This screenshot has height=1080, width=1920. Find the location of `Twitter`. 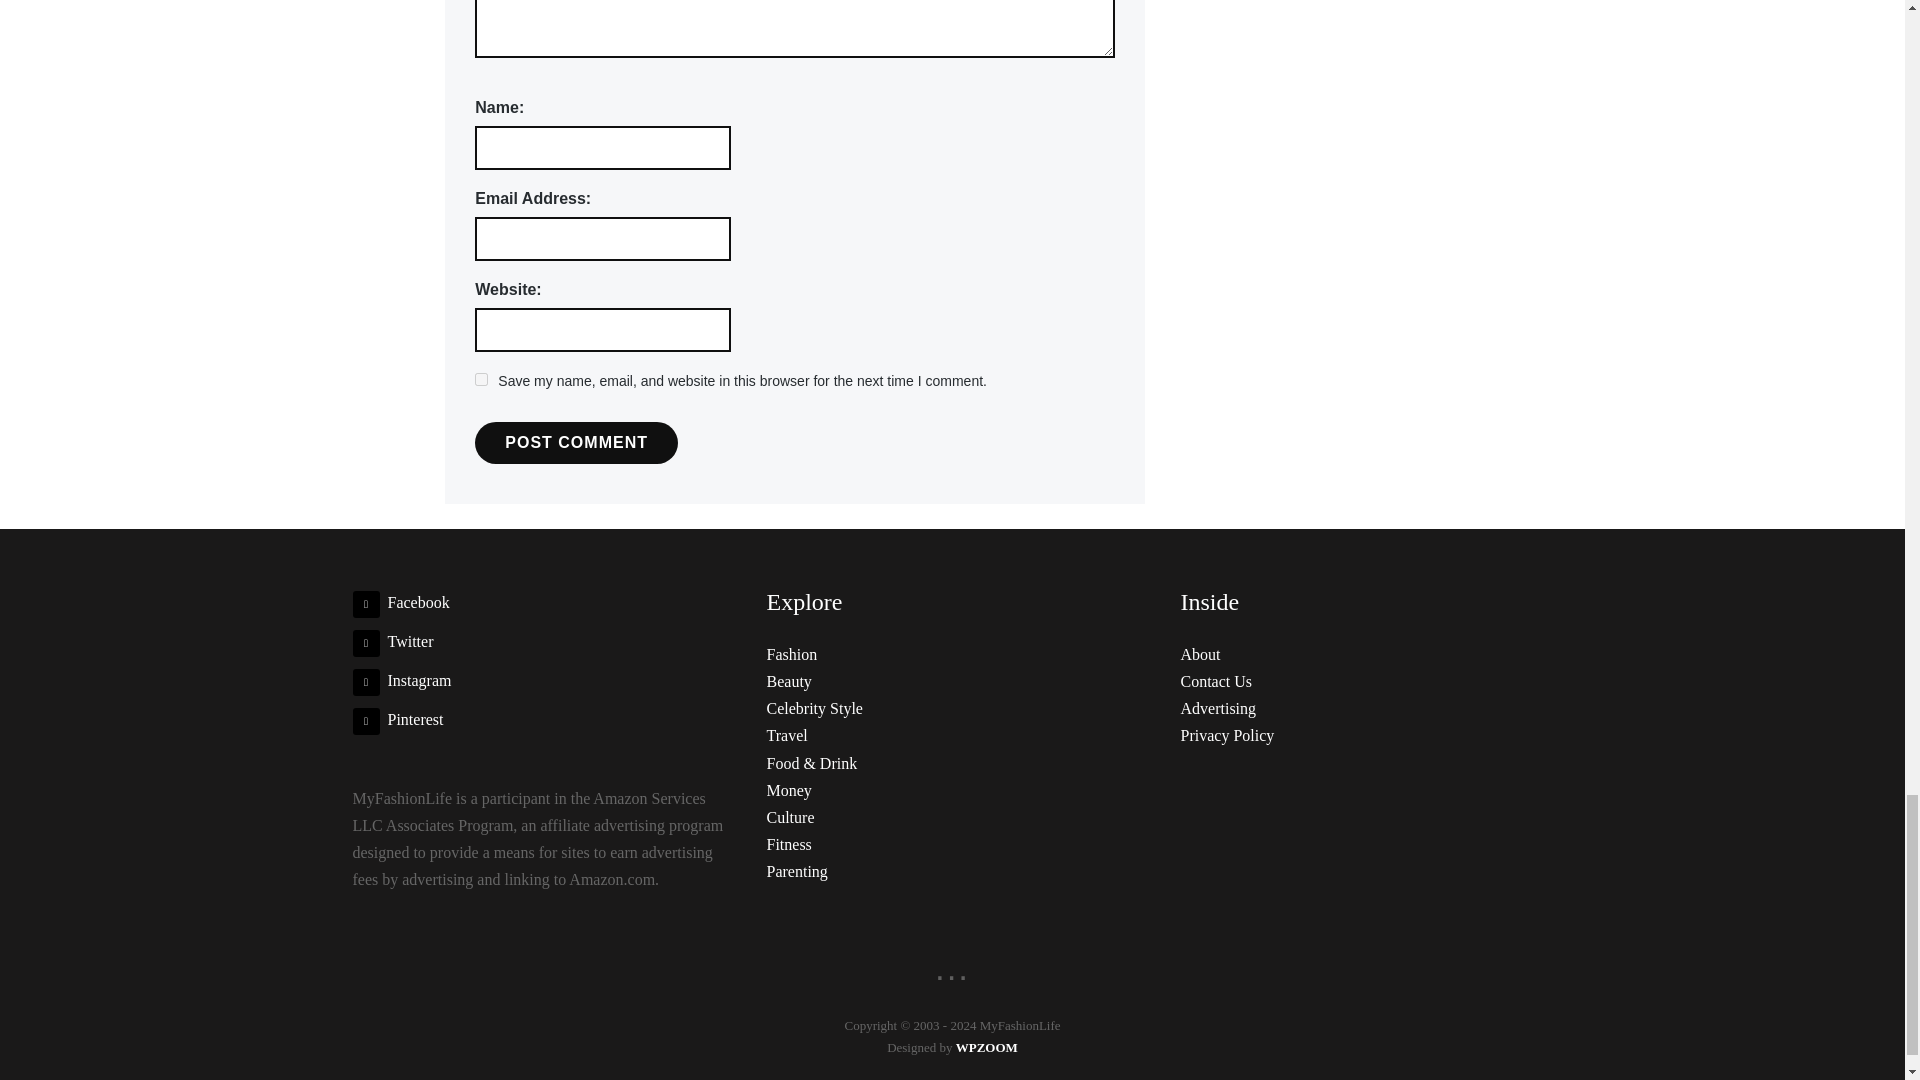

Twitter is located at coordinates (392, 641).